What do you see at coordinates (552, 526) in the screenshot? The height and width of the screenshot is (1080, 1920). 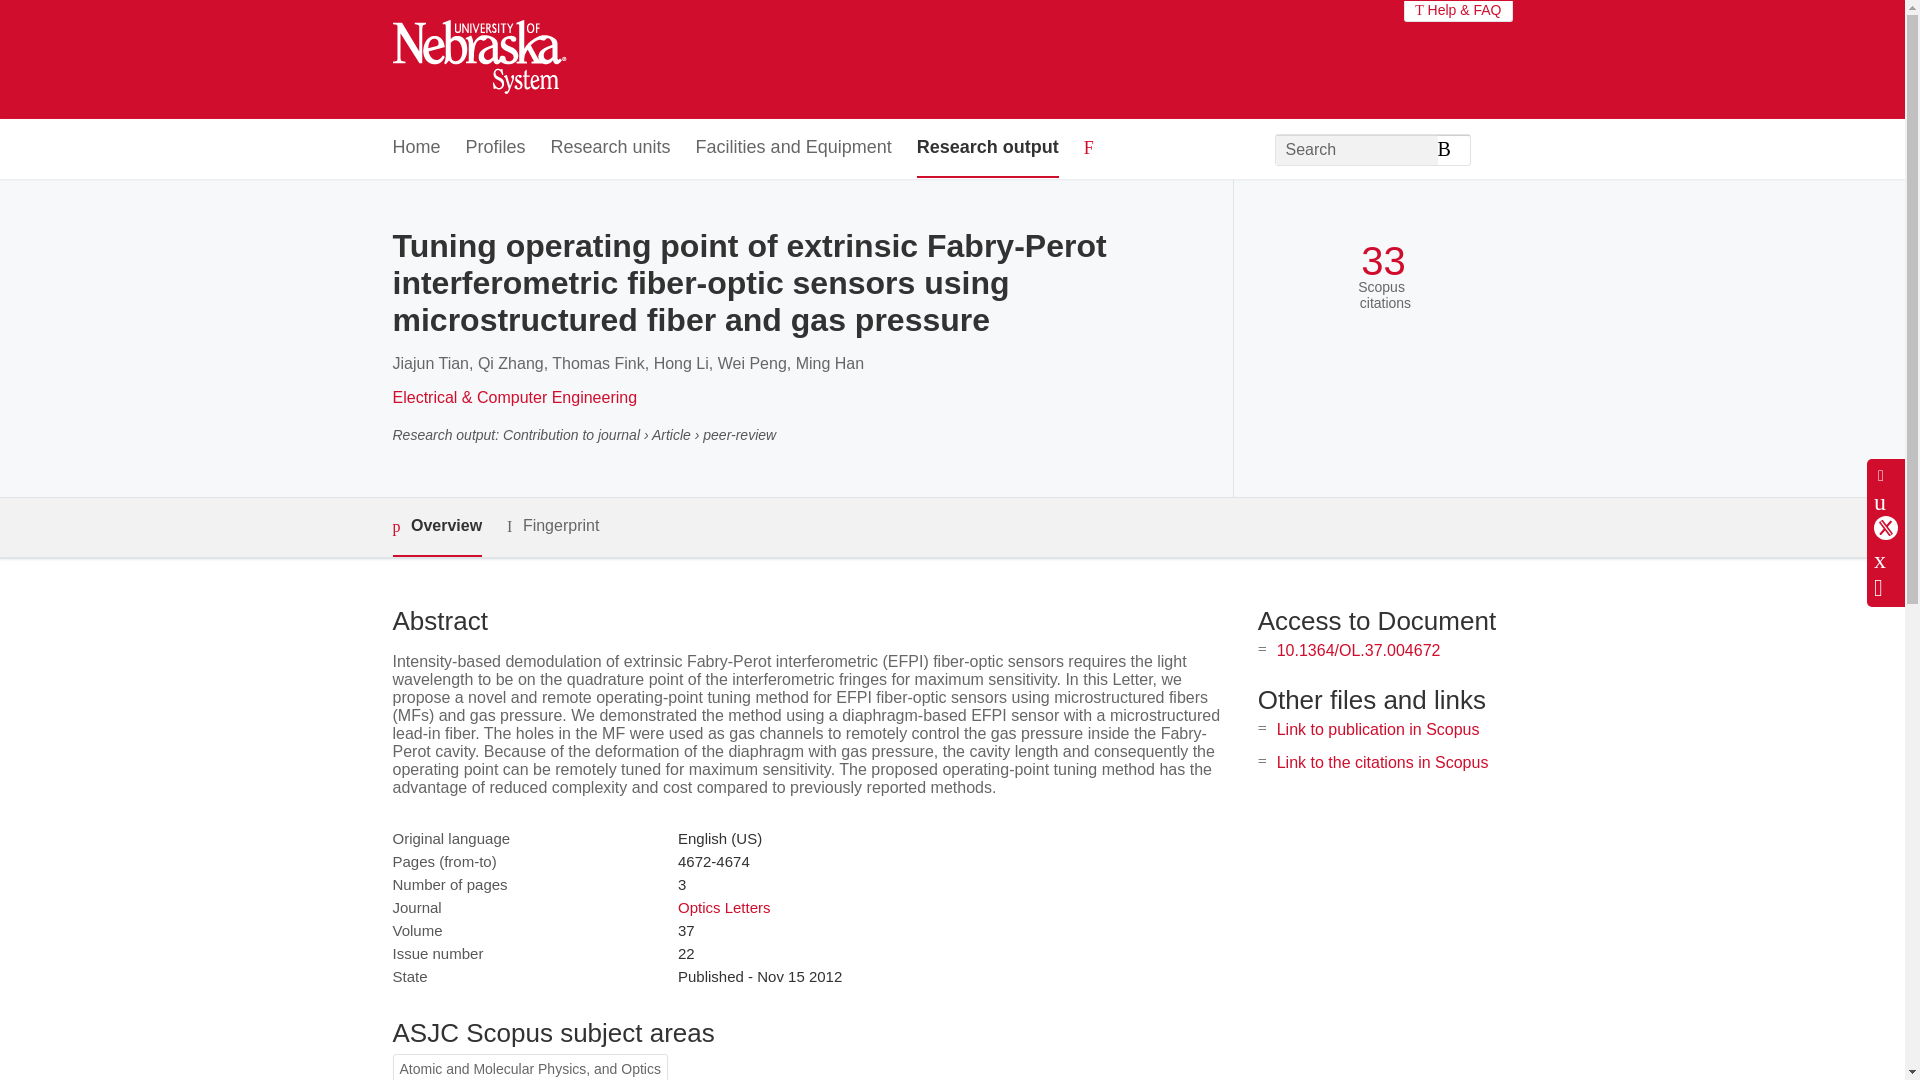 I see `Fingerprint` at bounding box center [552, 526].